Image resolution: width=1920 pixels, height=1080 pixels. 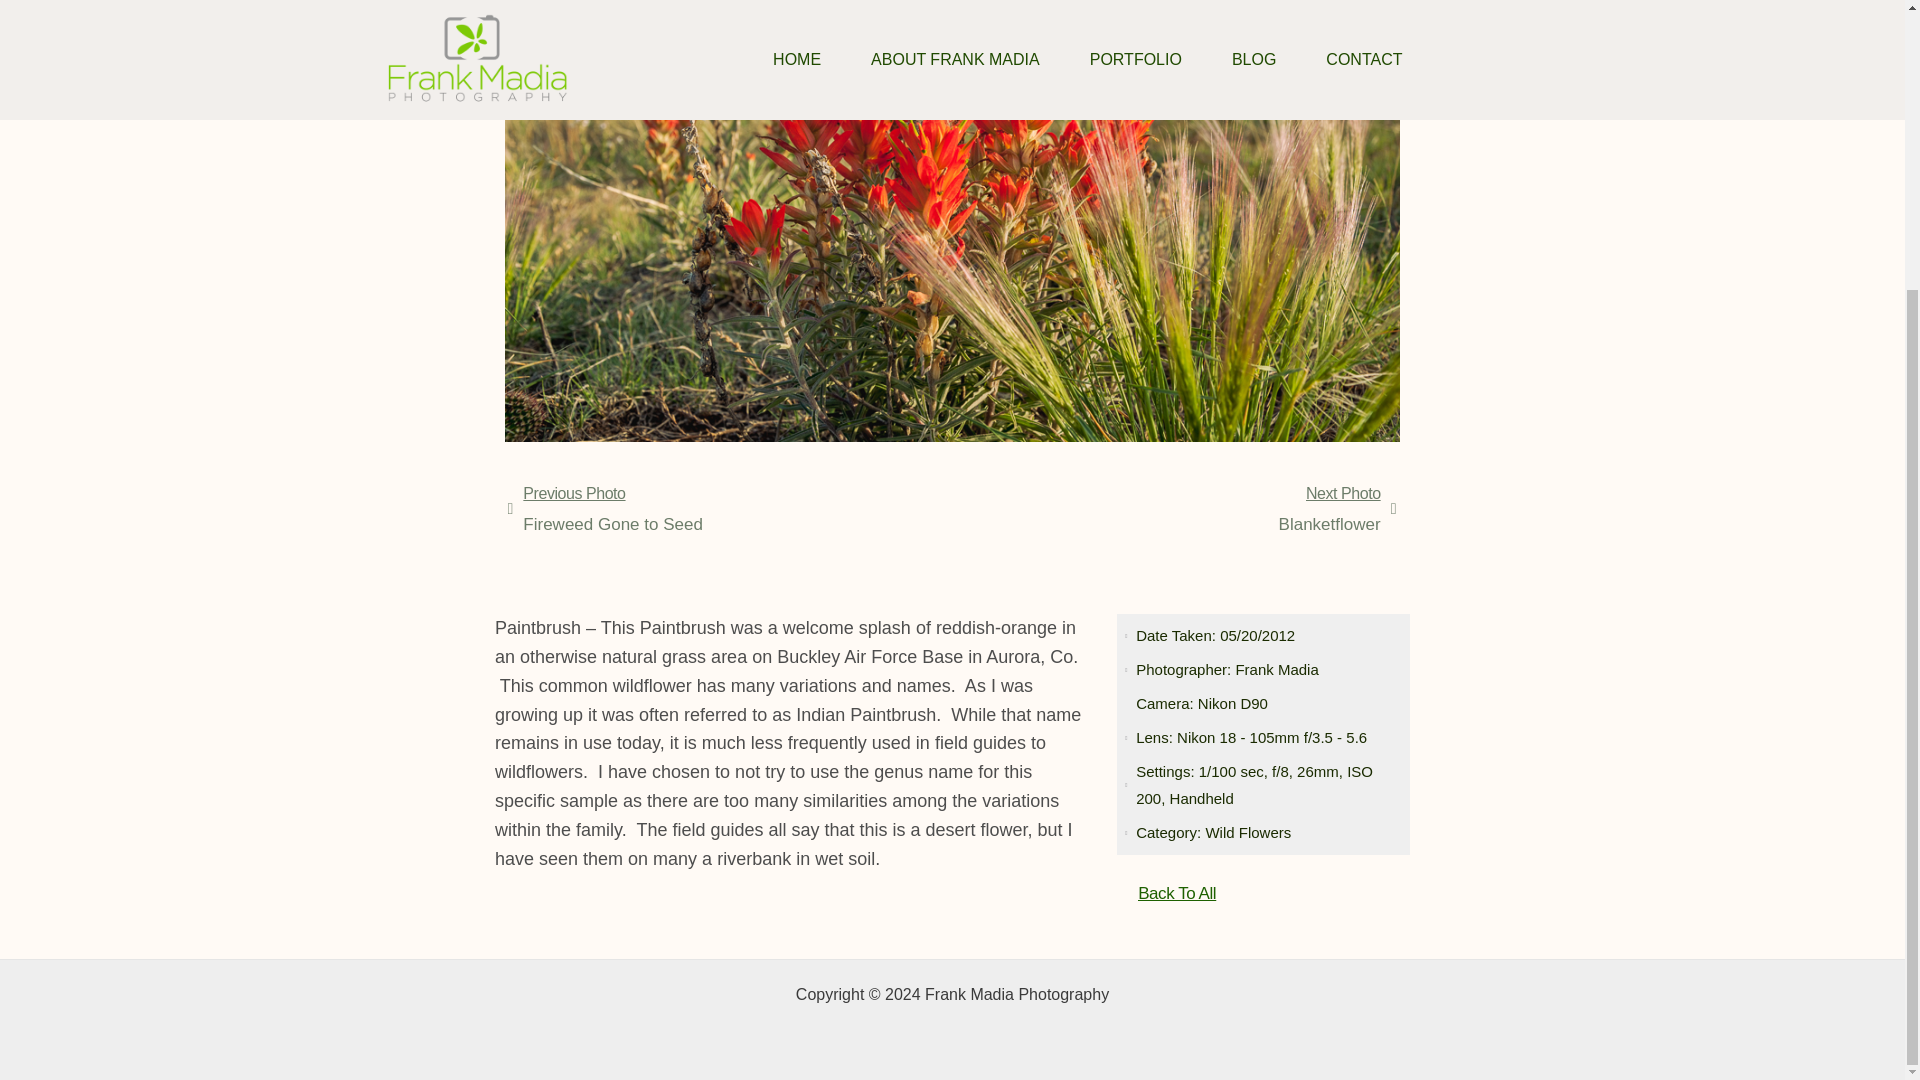 I want to click on Back To All, so click(x=1176, y=893).